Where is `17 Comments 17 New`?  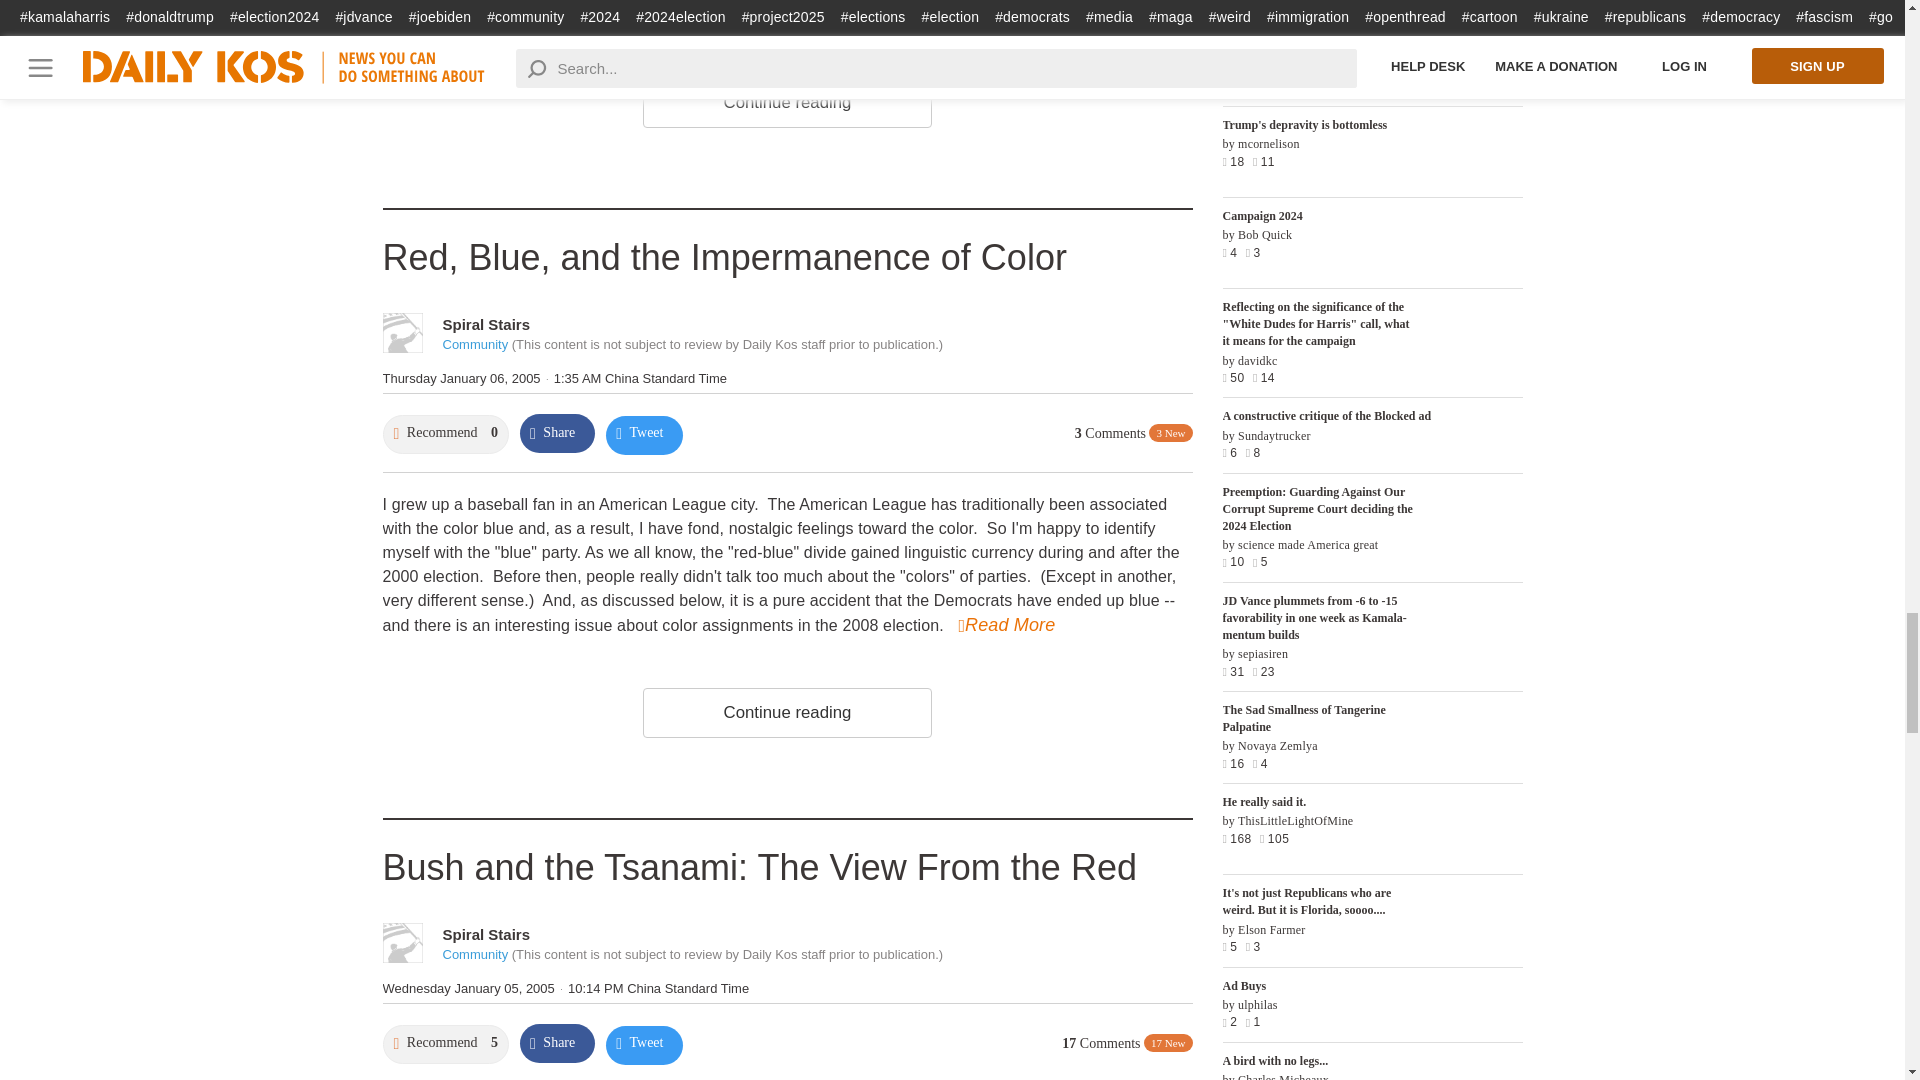
17 Comments 17 New is located at coordinates (1126, 1043).